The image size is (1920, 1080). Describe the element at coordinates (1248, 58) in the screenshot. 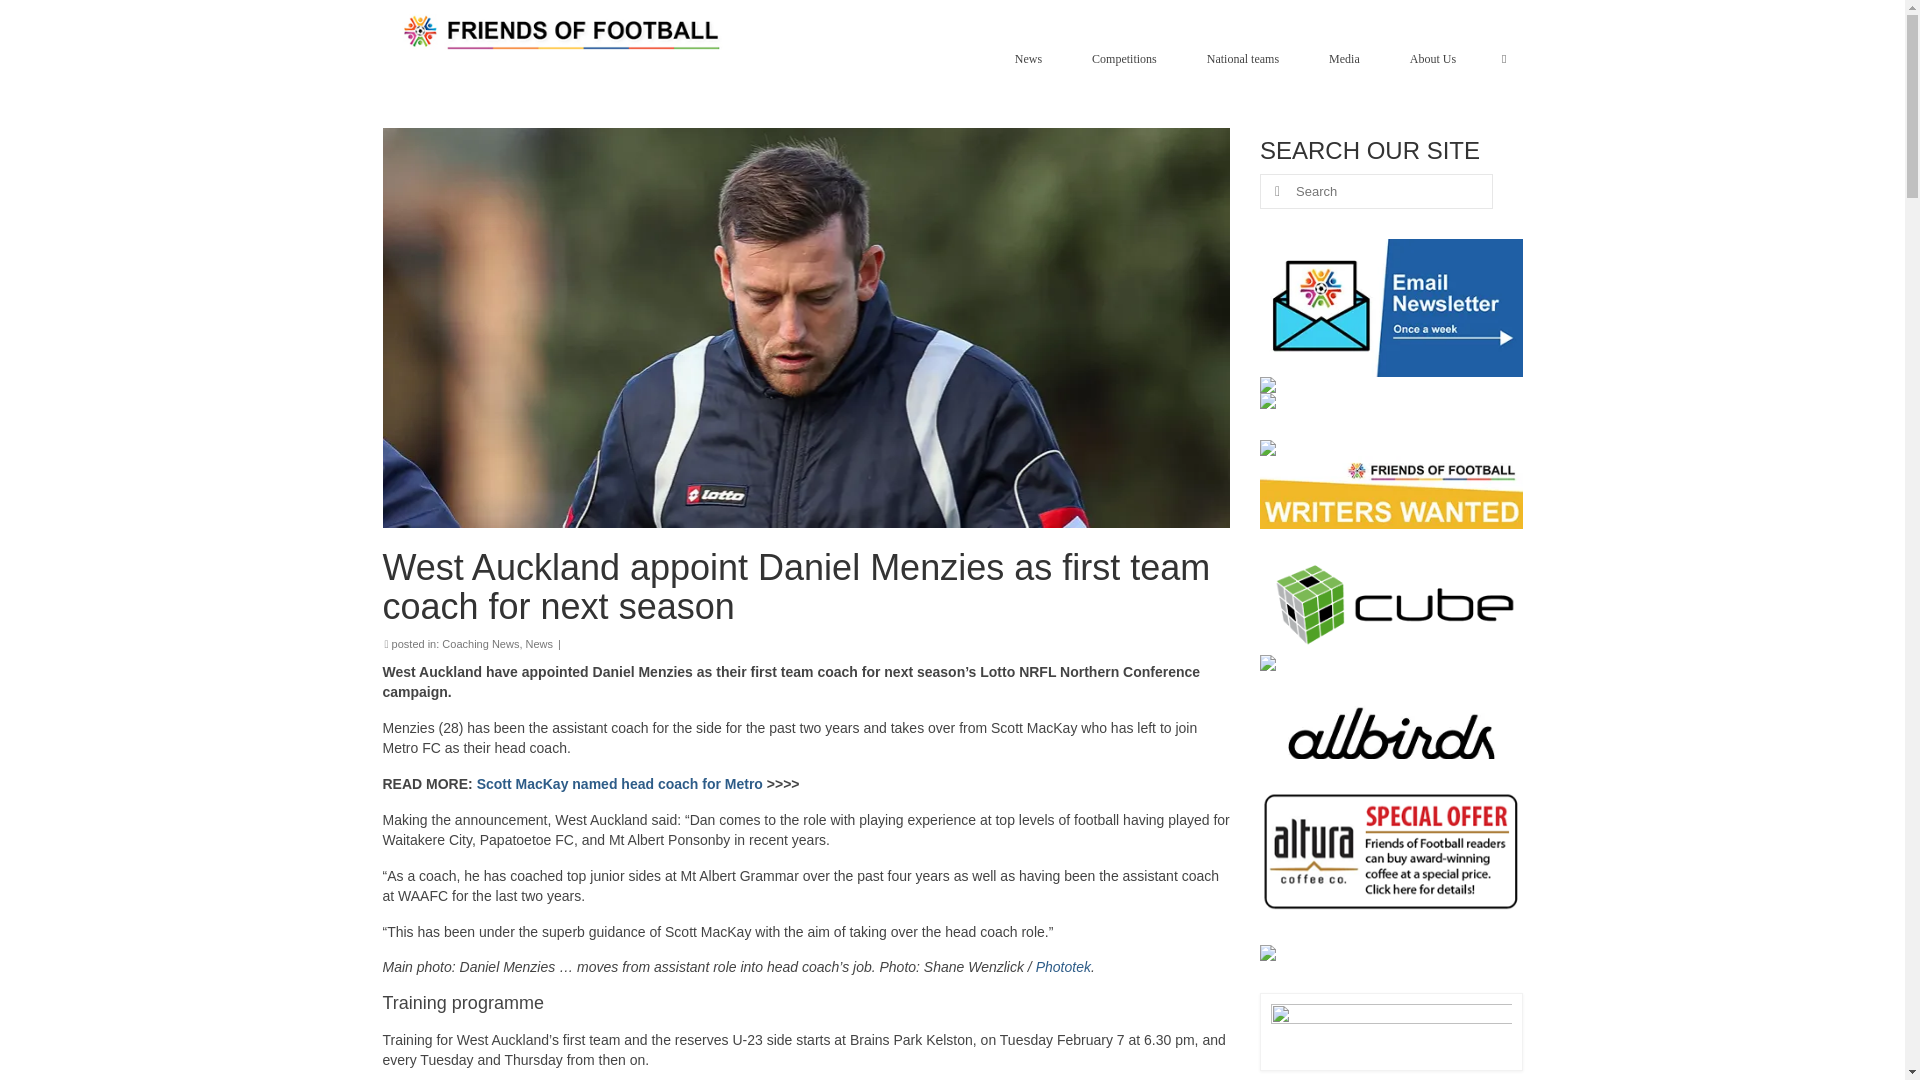

I see `National teams` at that location.